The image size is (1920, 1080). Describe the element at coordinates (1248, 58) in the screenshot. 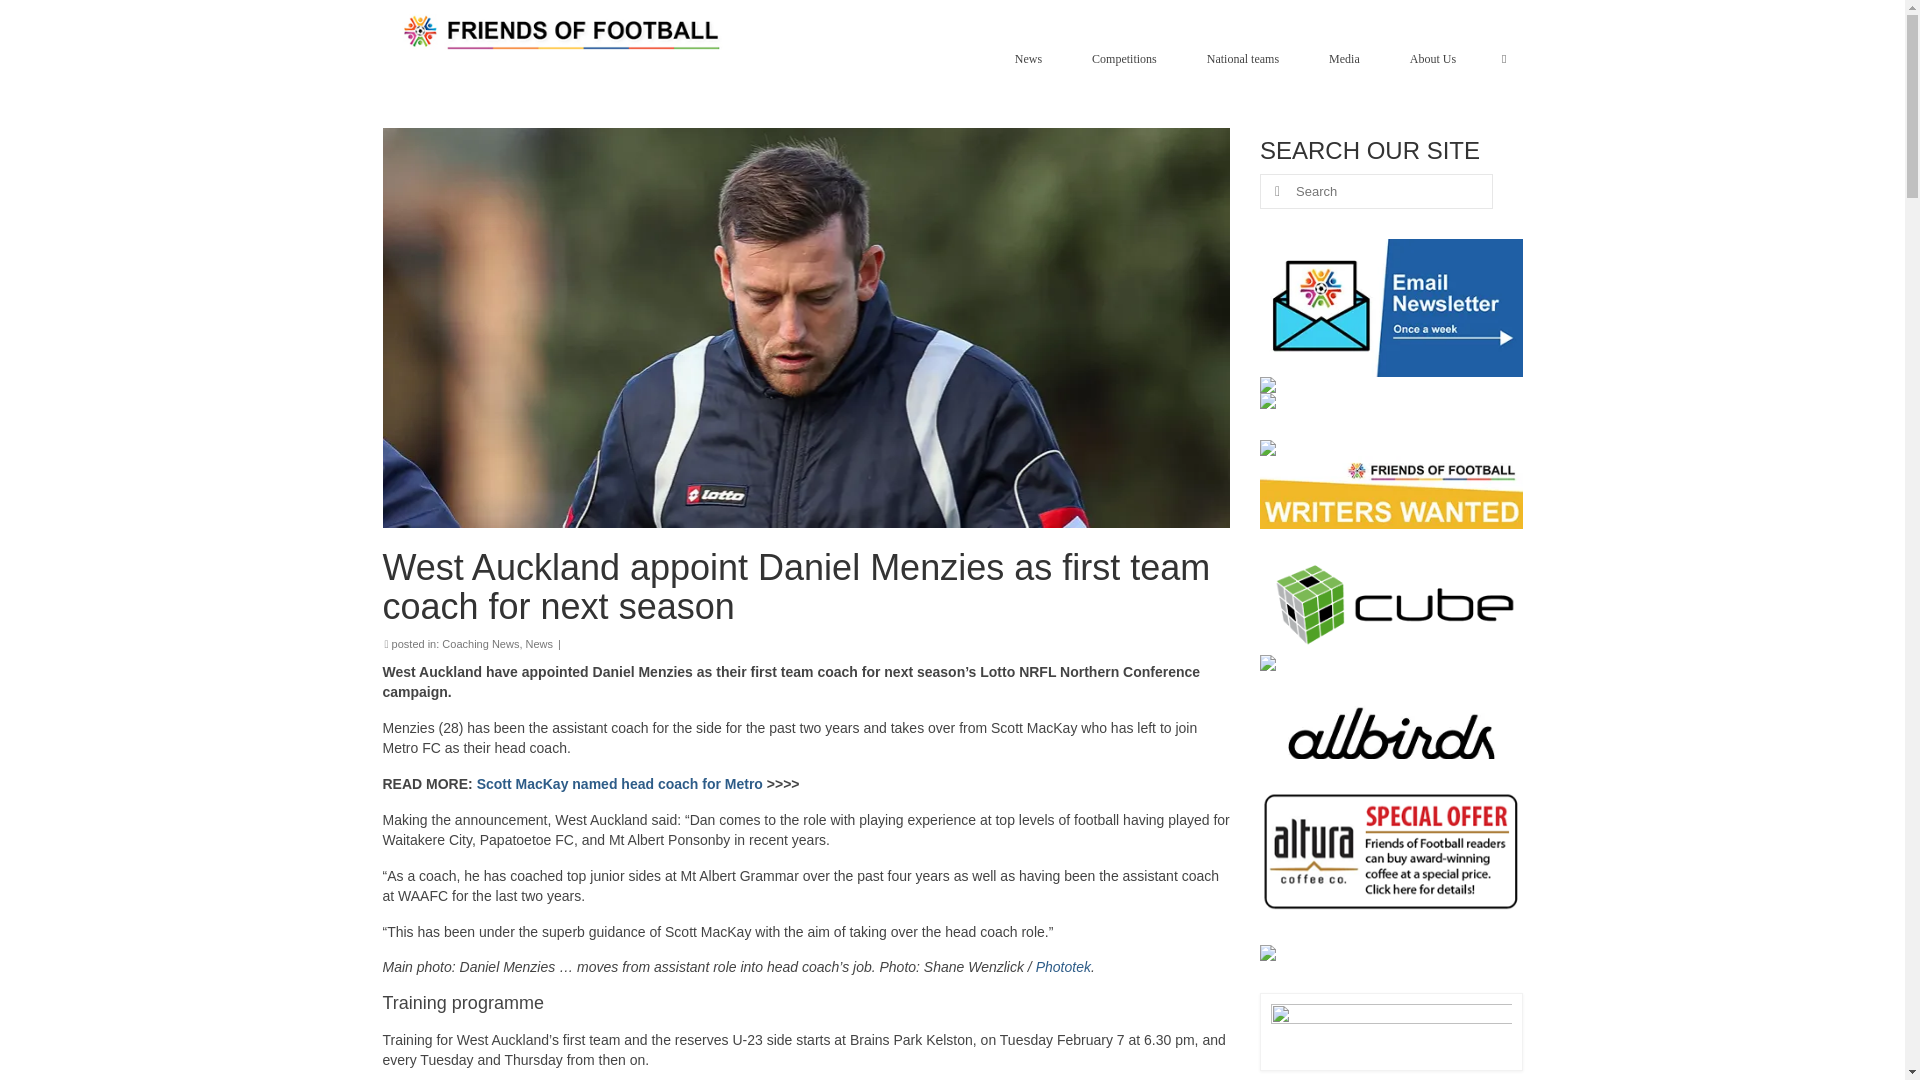

I see `National teams` at that location.